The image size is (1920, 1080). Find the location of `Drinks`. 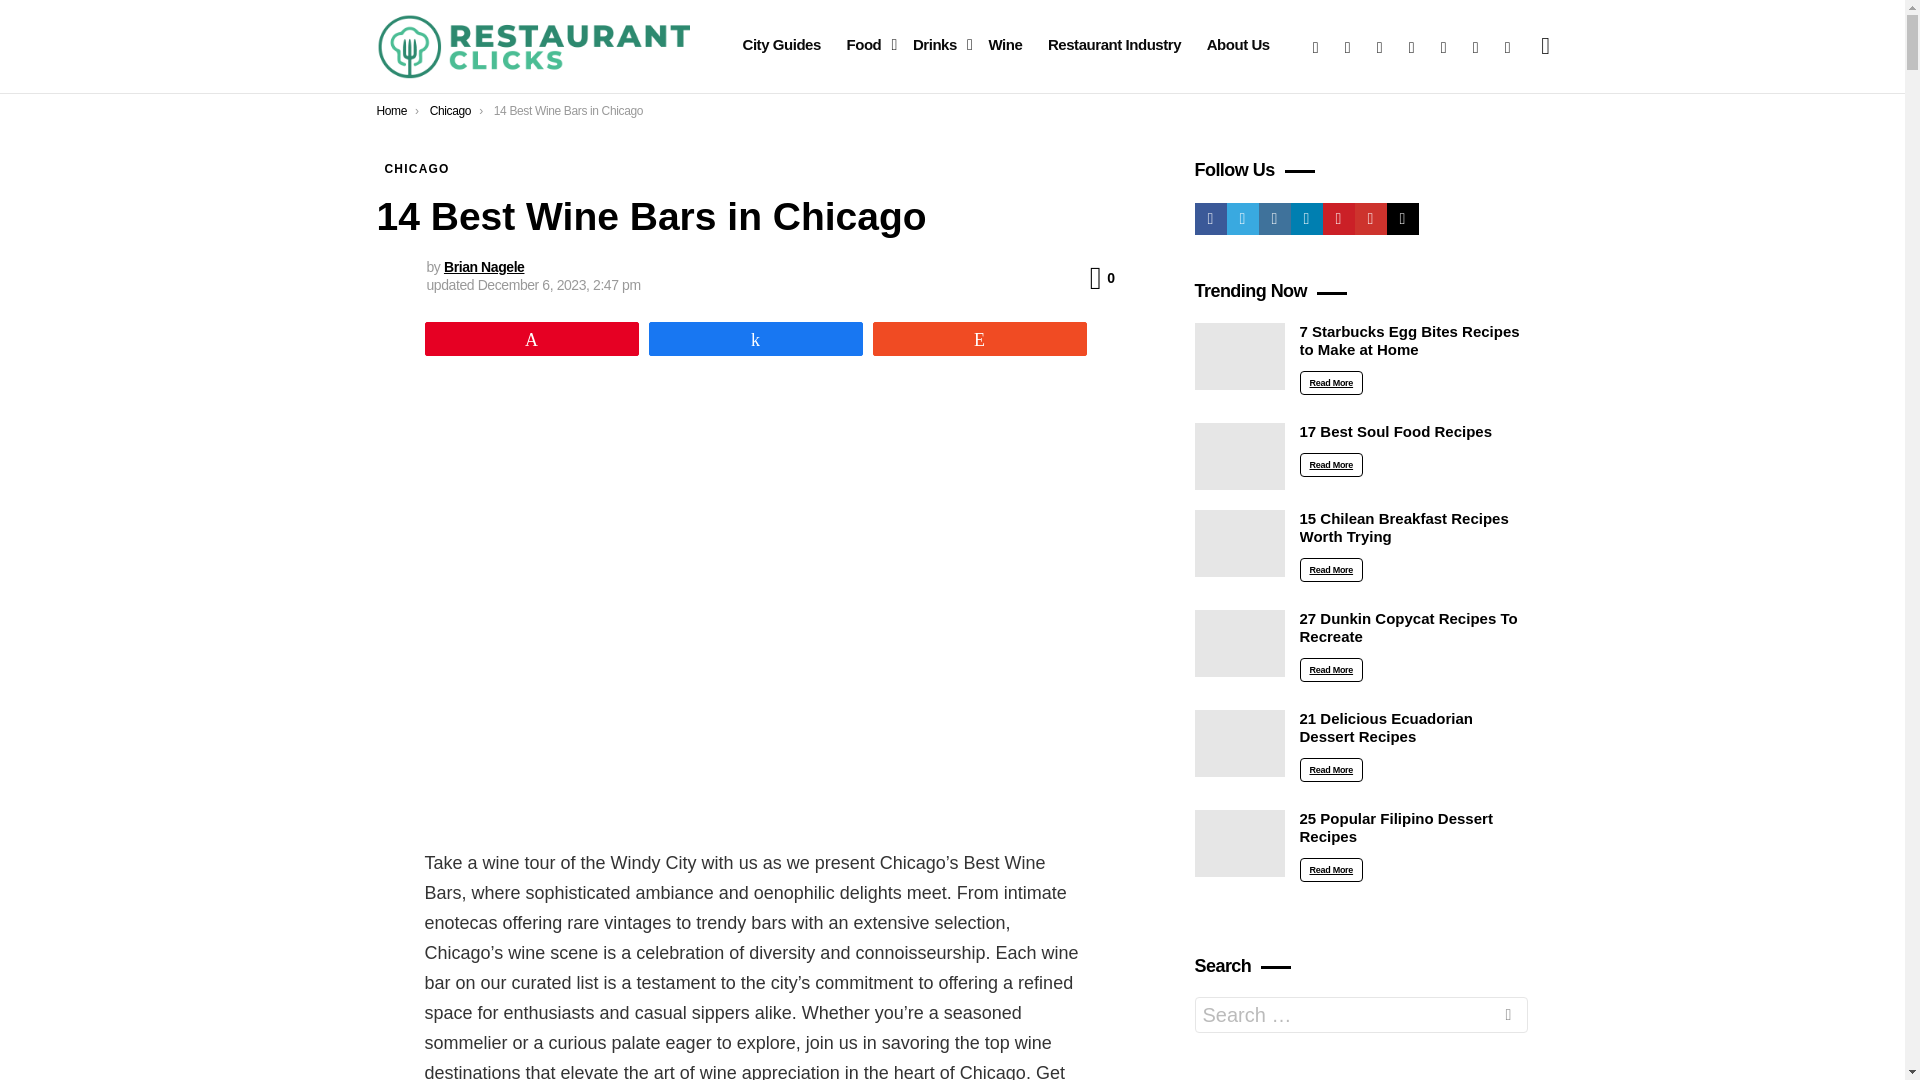

Drinks is located at coordinates (938, 45).